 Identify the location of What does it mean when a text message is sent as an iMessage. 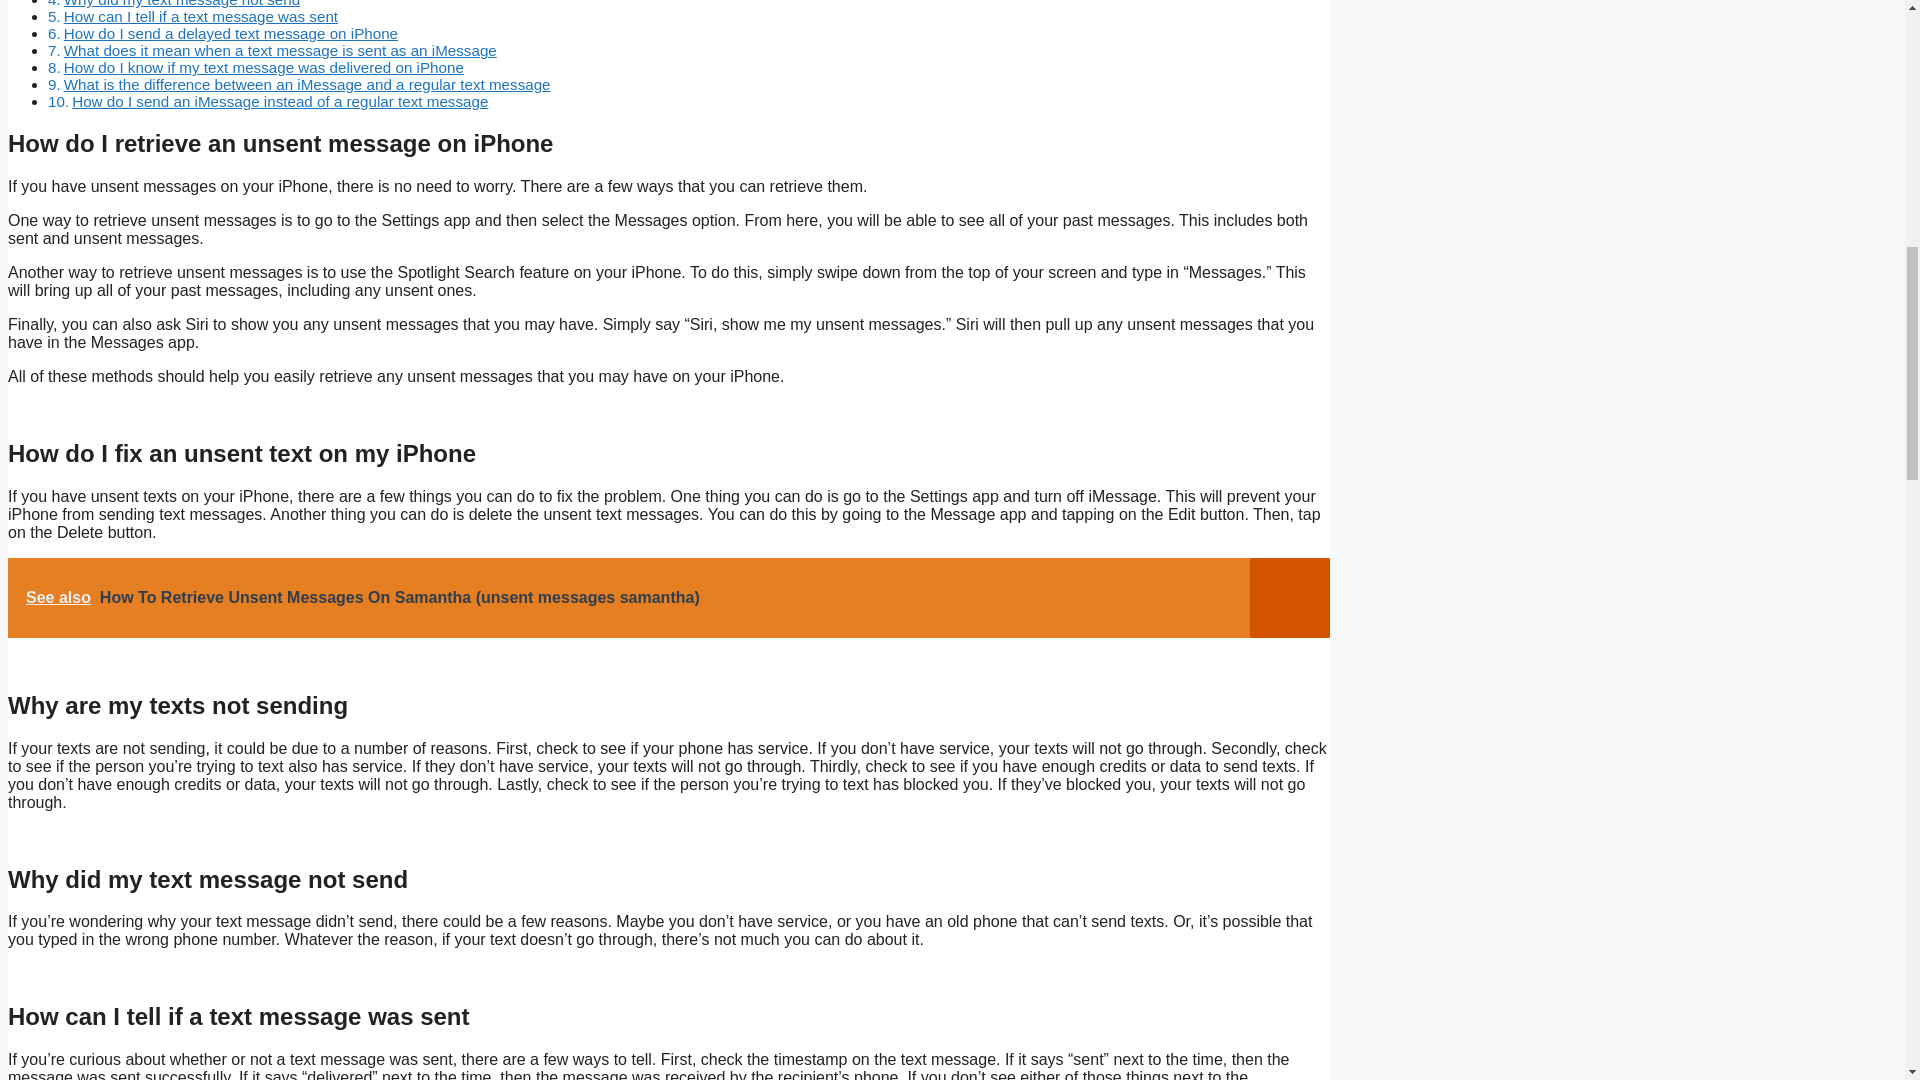
(280, 50).